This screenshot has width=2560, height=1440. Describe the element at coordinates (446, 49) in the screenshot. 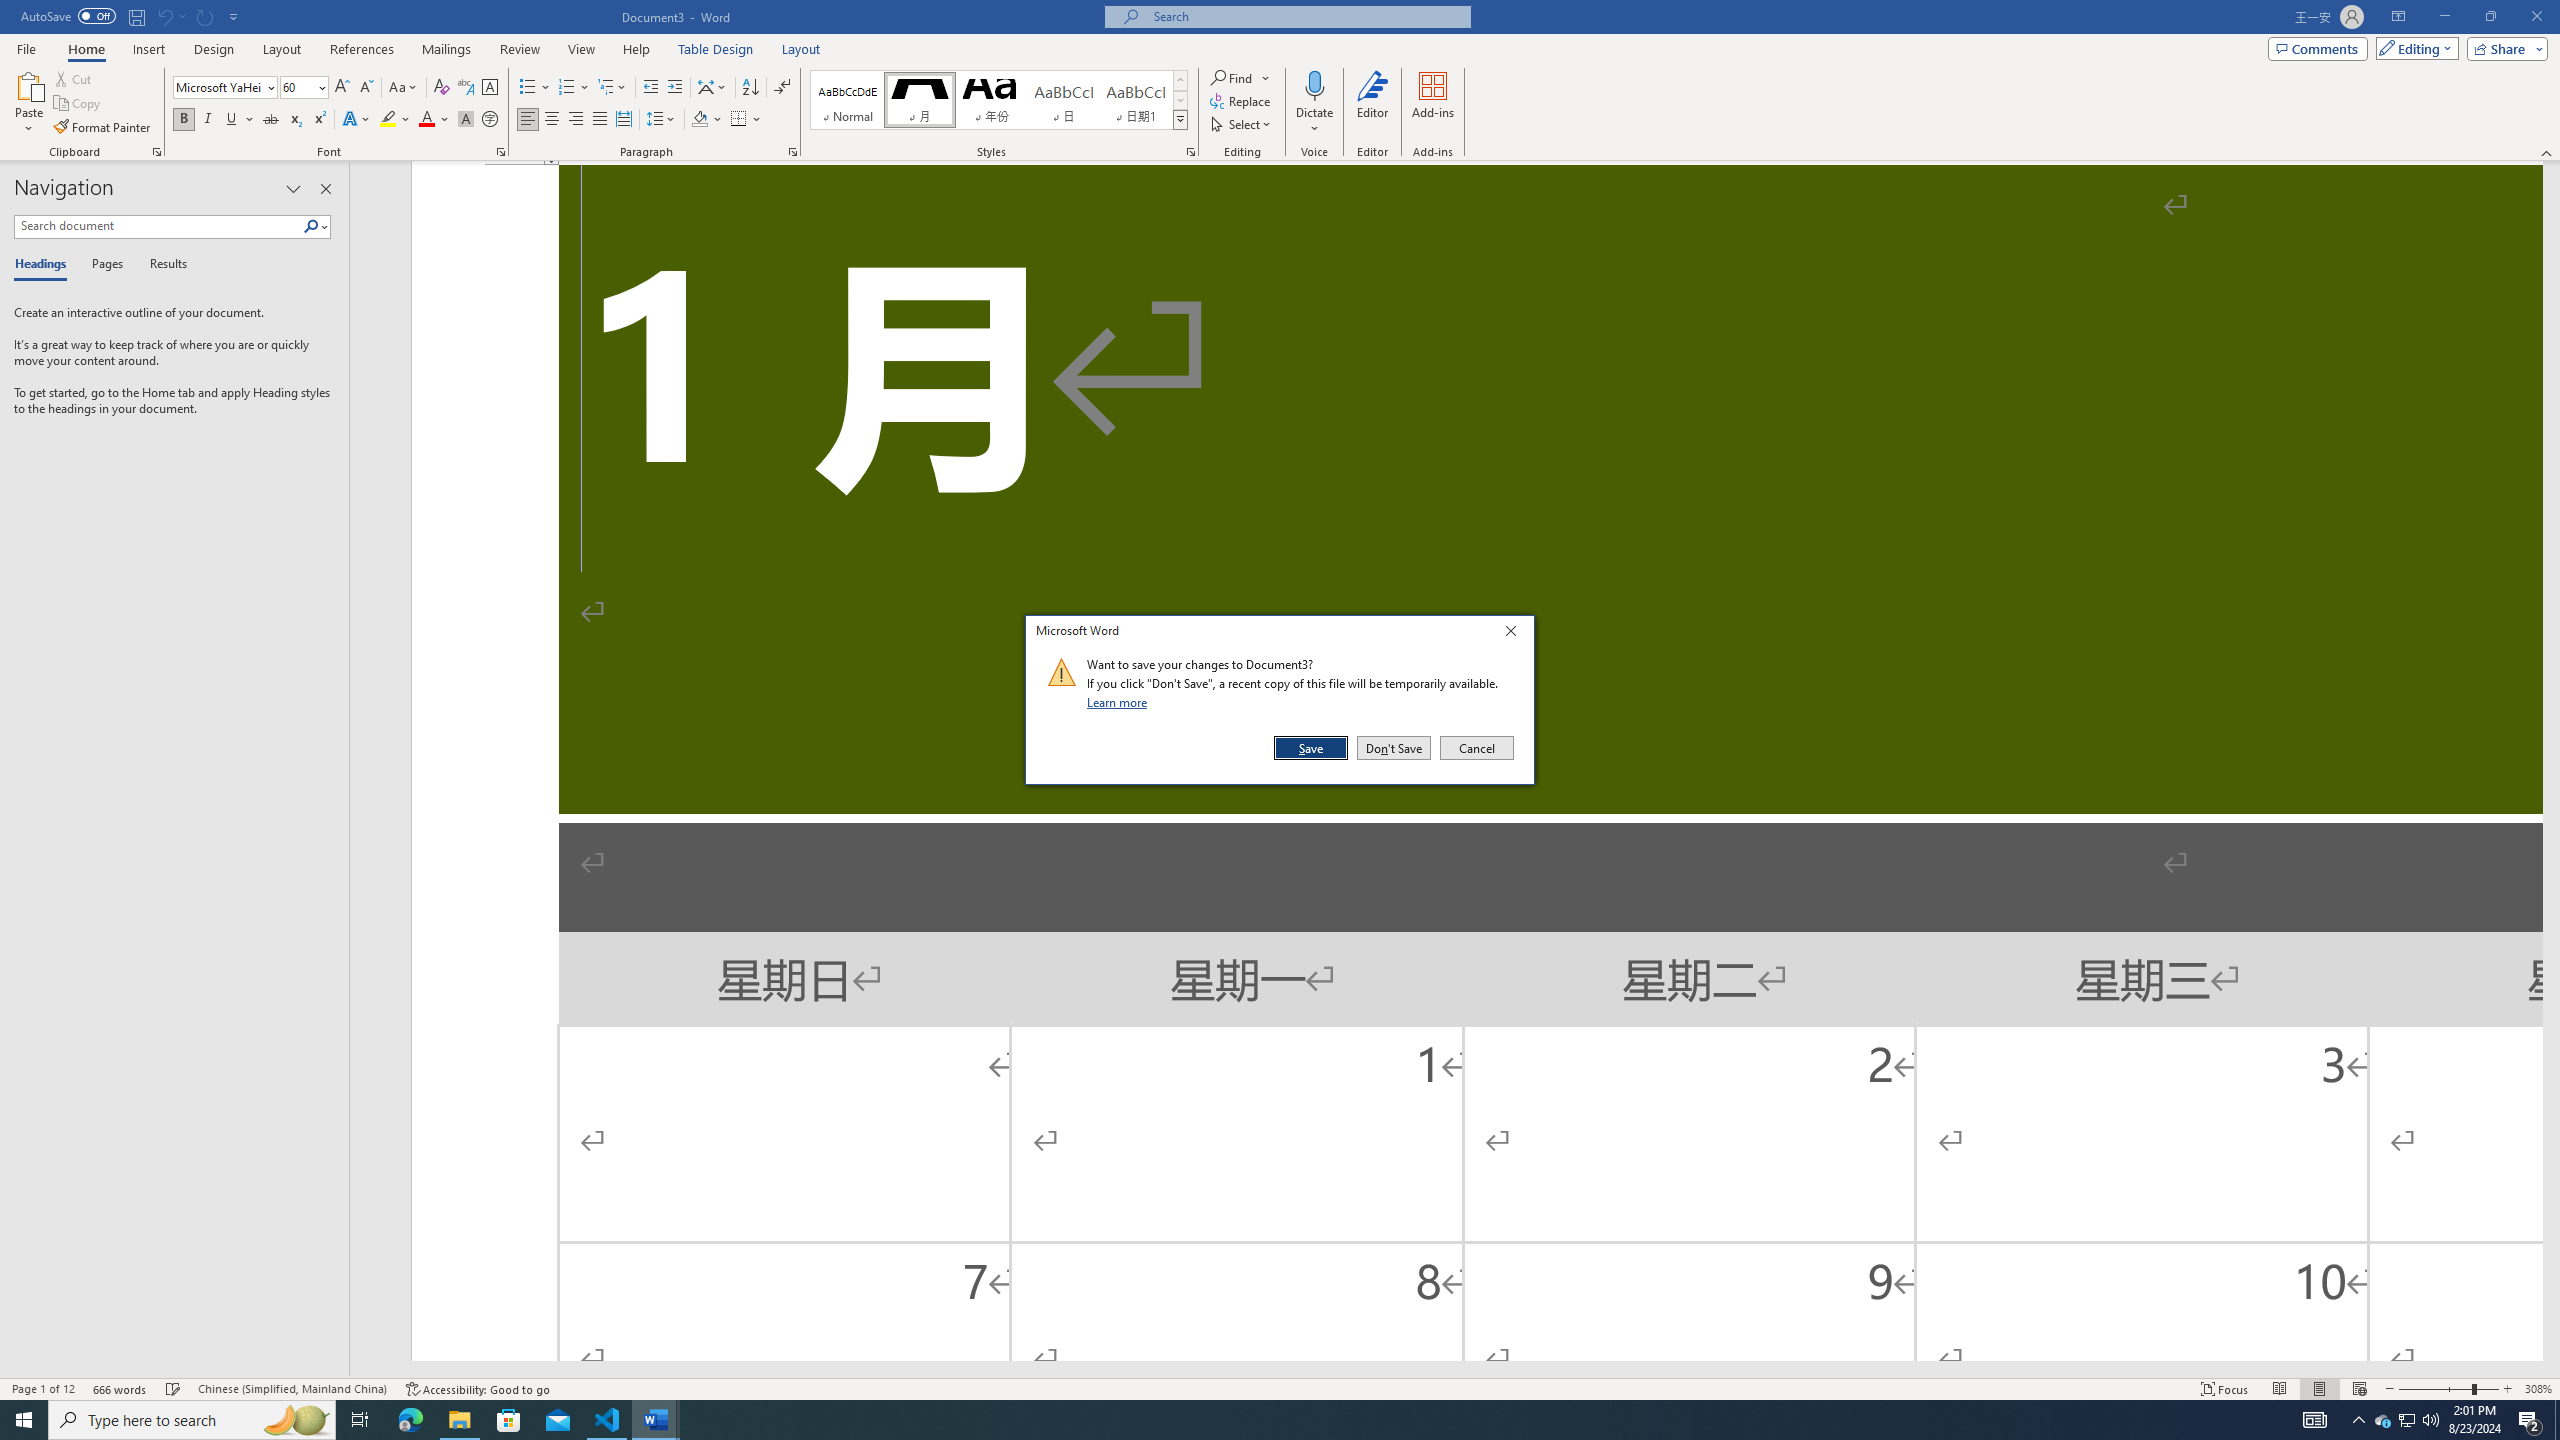

I see `Mailings` at that location.